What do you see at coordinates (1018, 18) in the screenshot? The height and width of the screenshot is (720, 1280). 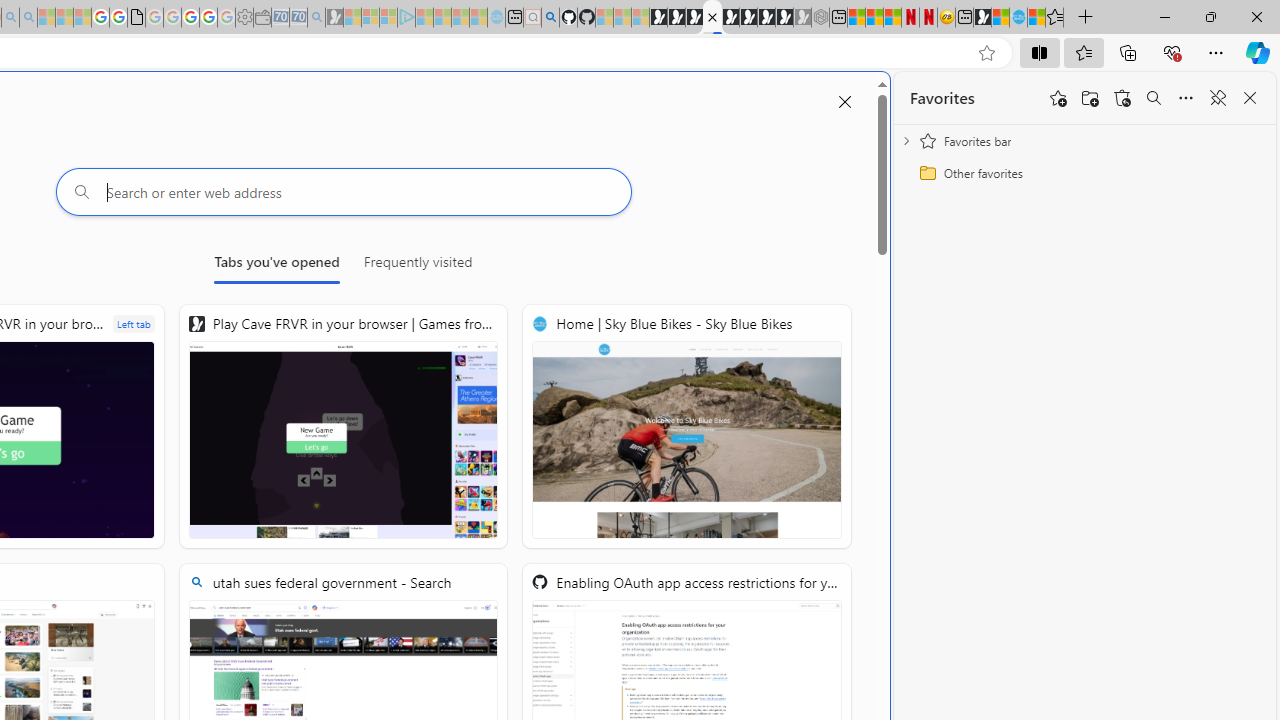 I see `Home | Sky Blue Bikes - Sky Blue Bikes` at bounding box center [1018, 18].